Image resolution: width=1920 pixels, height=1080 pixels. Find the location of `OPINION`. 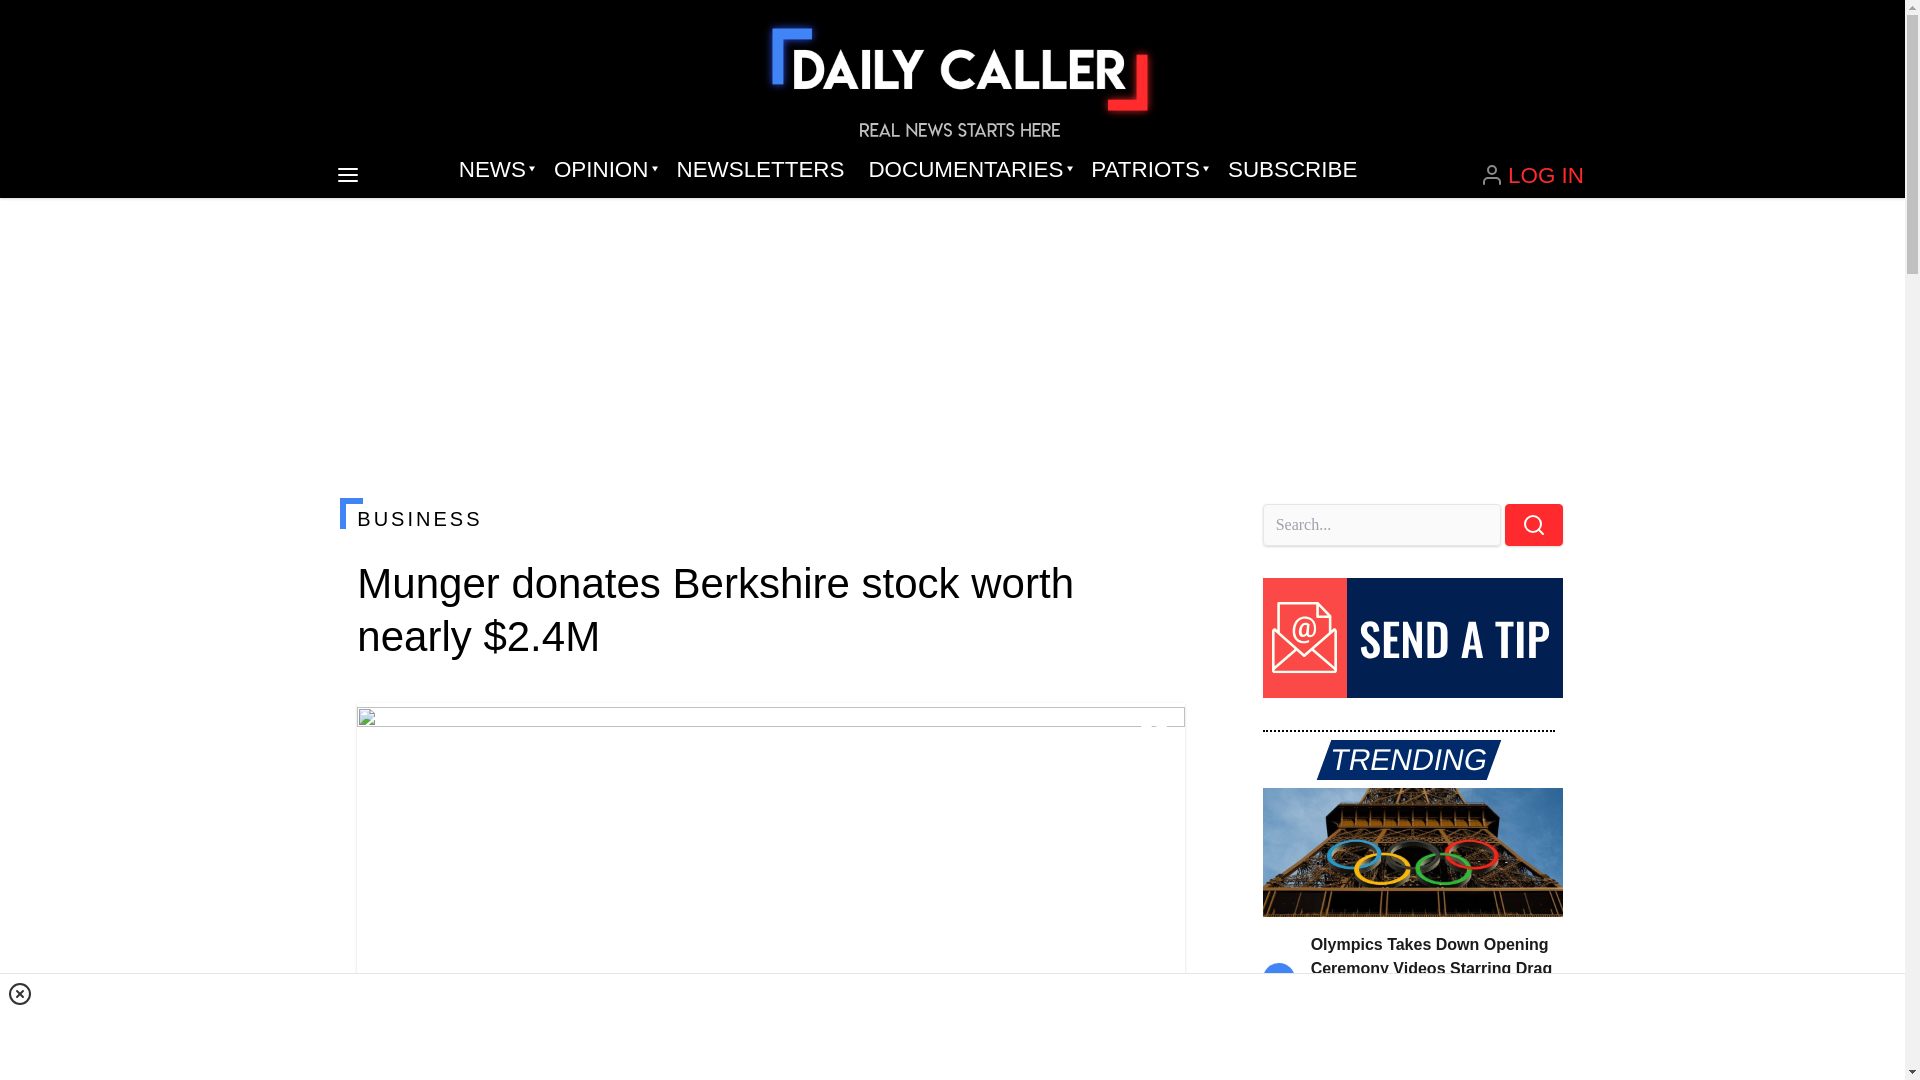

OPINION is located at coordinates (602, 170).